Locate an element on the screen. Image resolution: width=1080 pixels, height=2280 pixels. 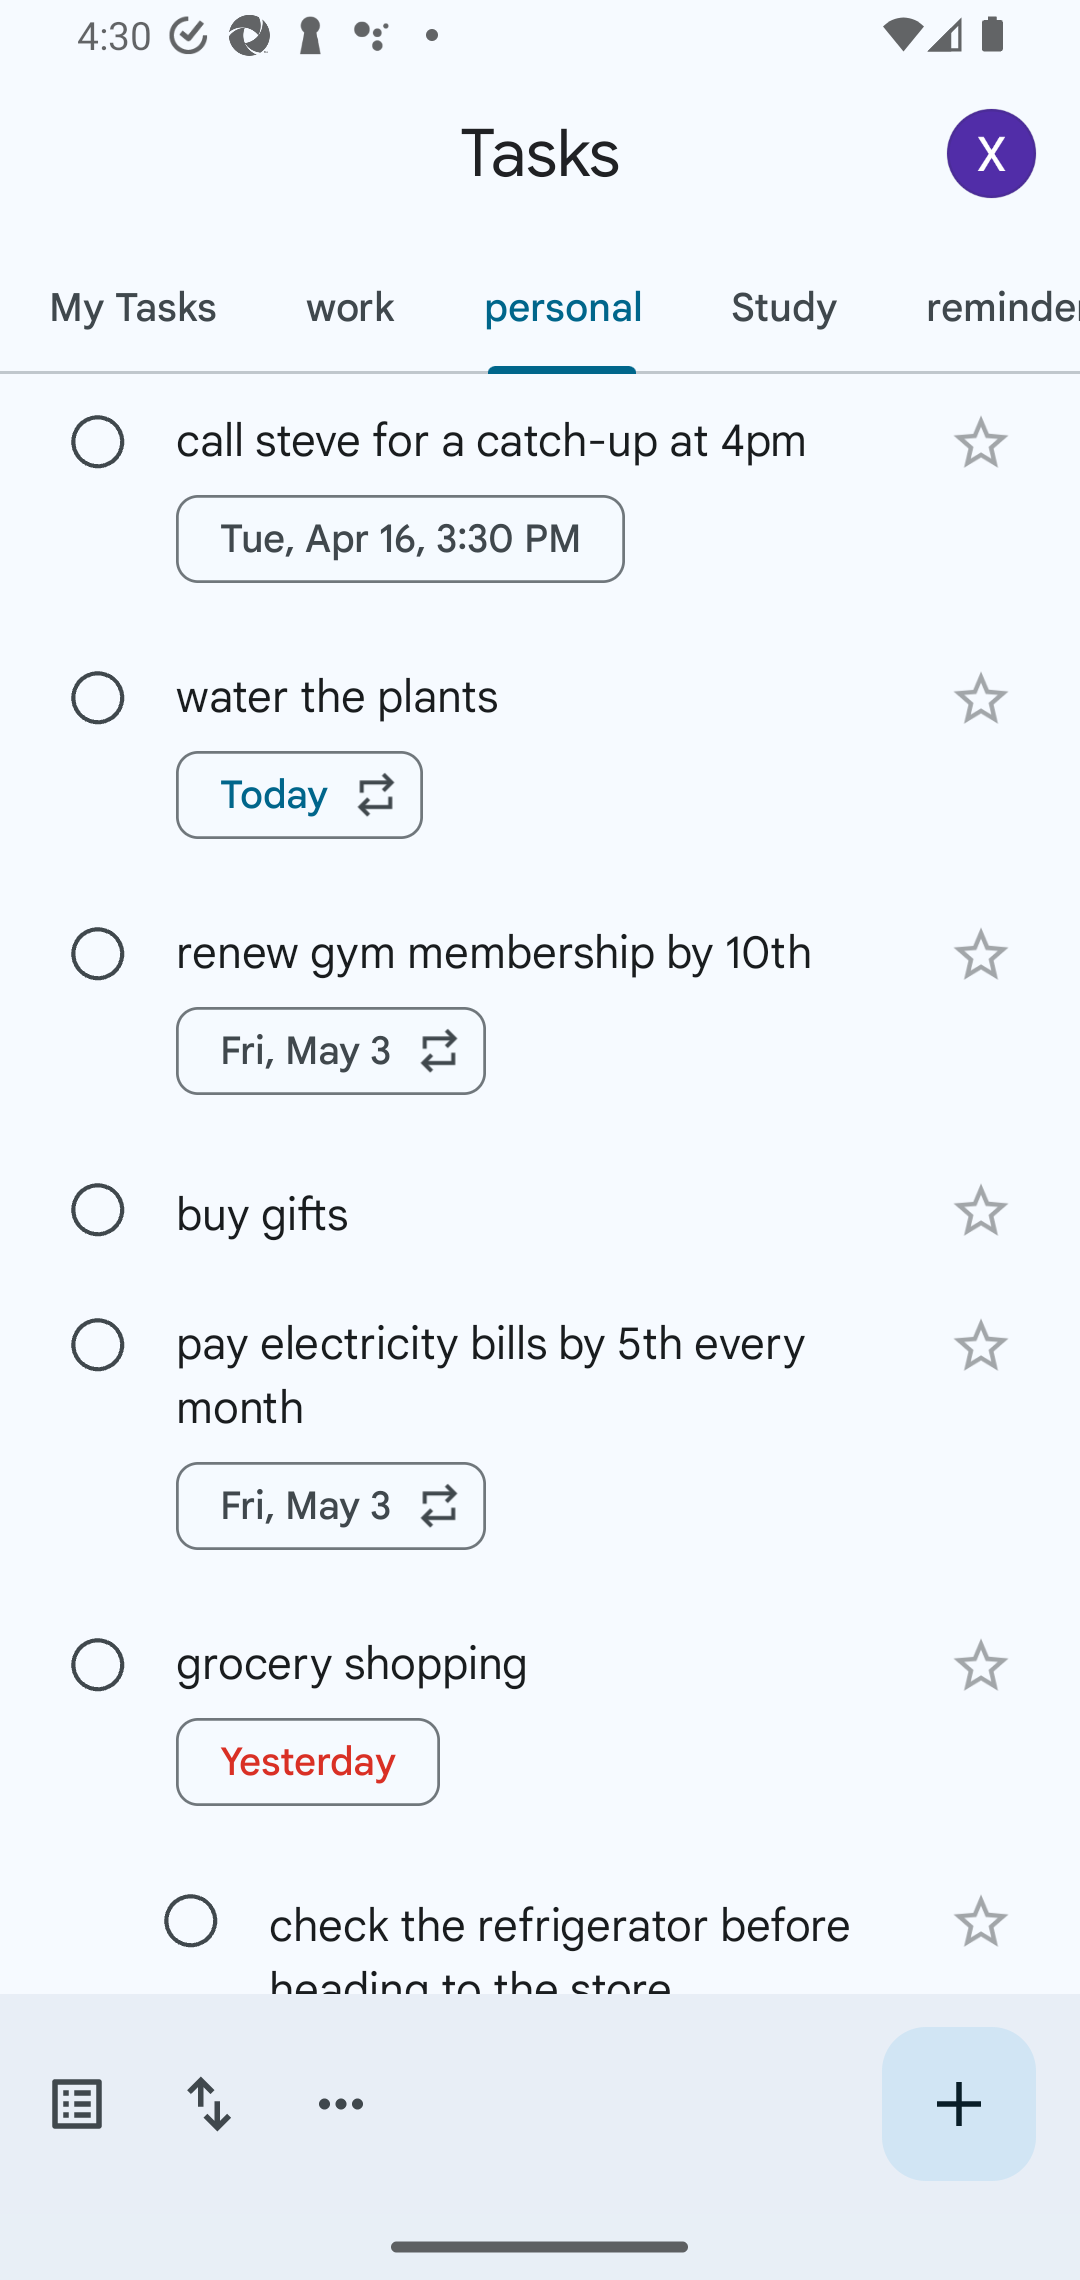
Create new task is located at coordinates (958, 2104).